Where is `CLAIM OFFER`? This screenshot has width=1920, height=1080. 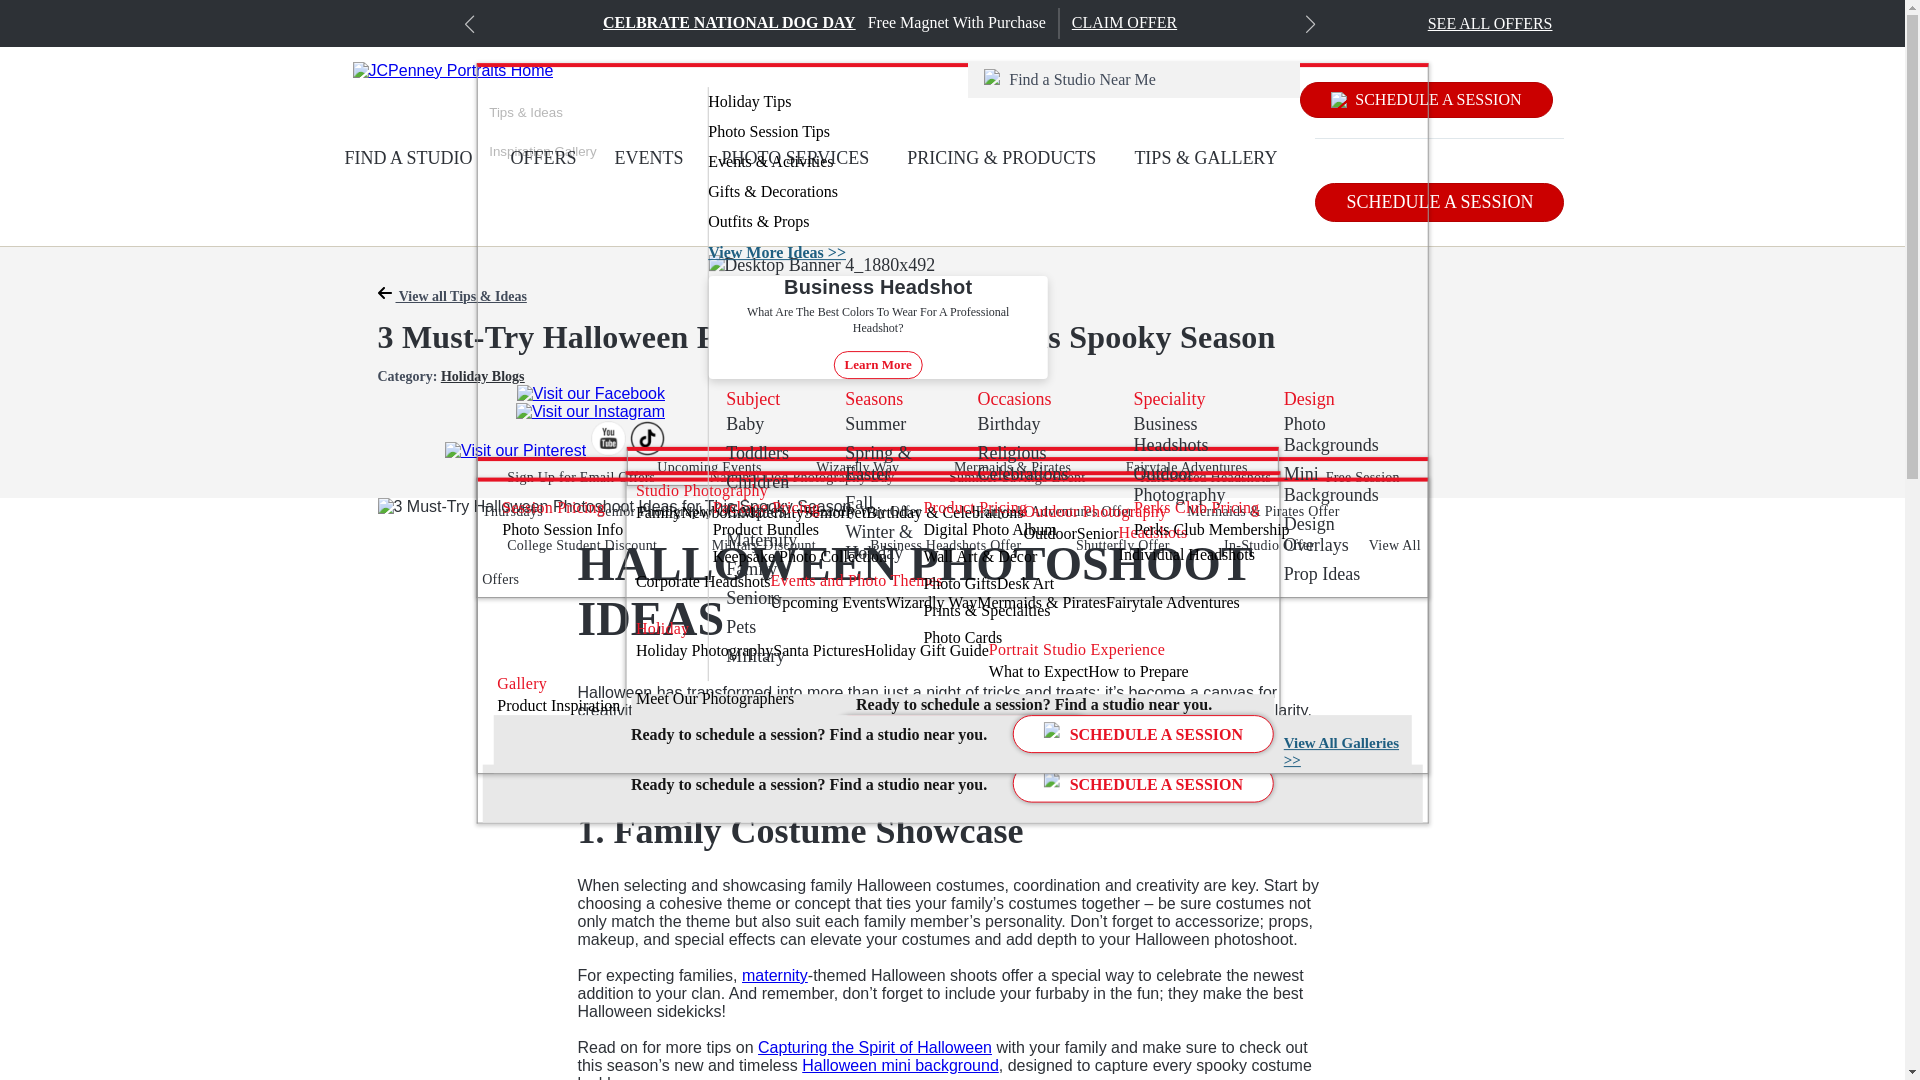
CLAIM OFFER is located at coordinates (1124, 22).